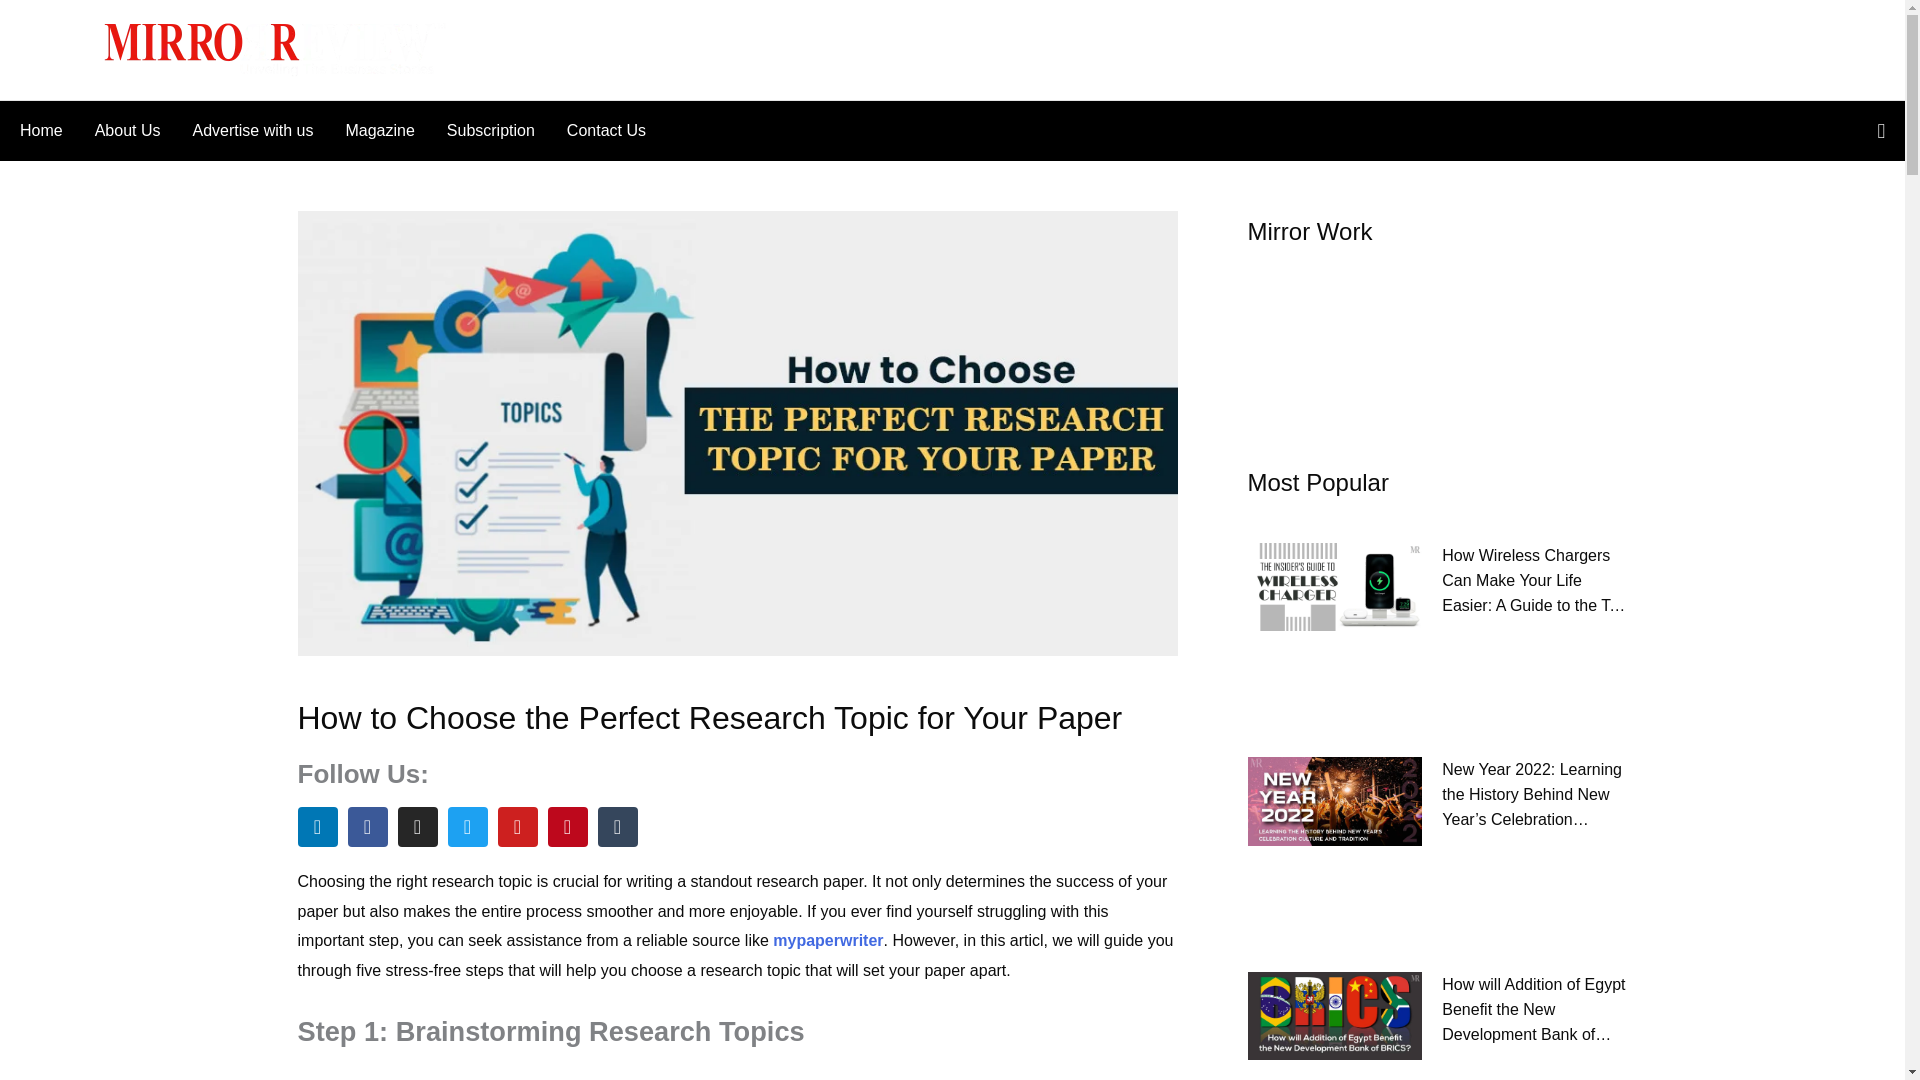 This screenshot has width=1920, height=1080. What do you see at coordinates (598, 130) in the screenshot?
I see `Contact Us` at bounding box center [598, 130].